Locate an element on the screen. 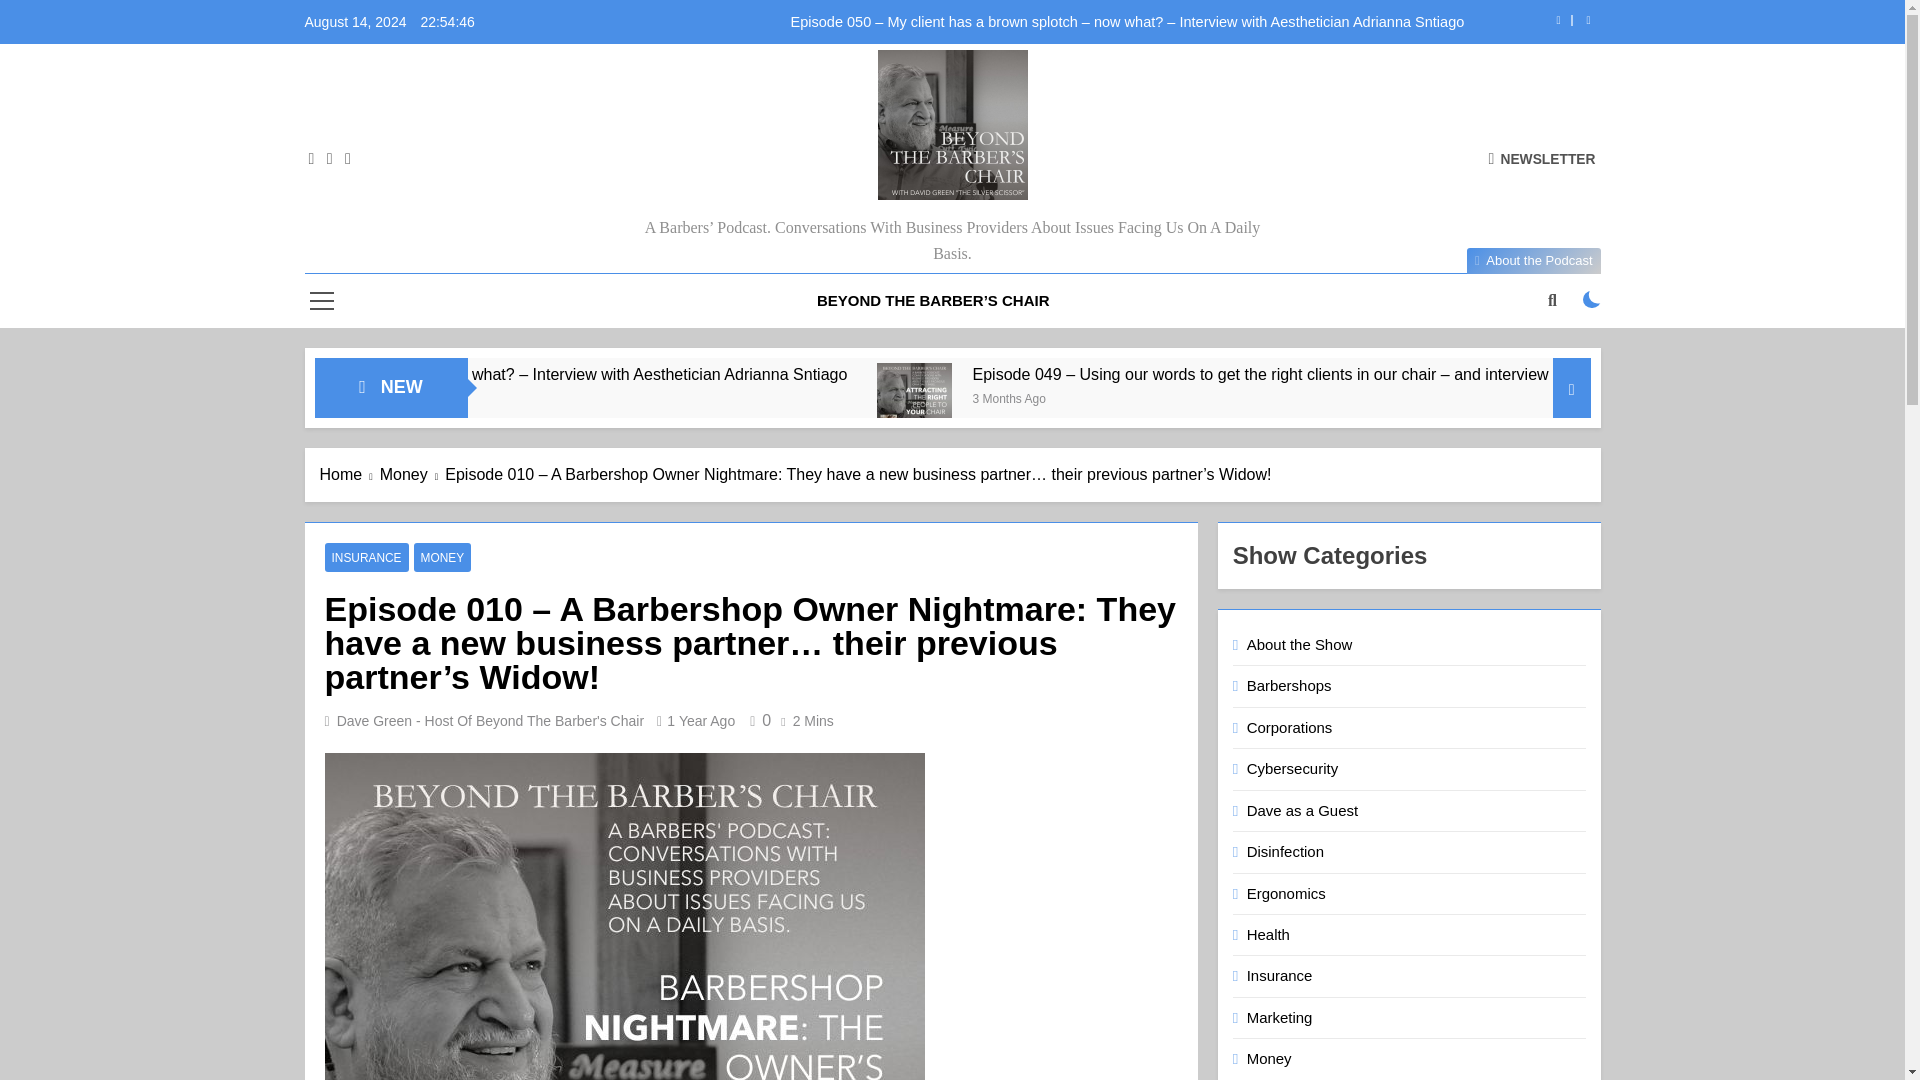  About the Podcast is located at coordinates (1534, 261).